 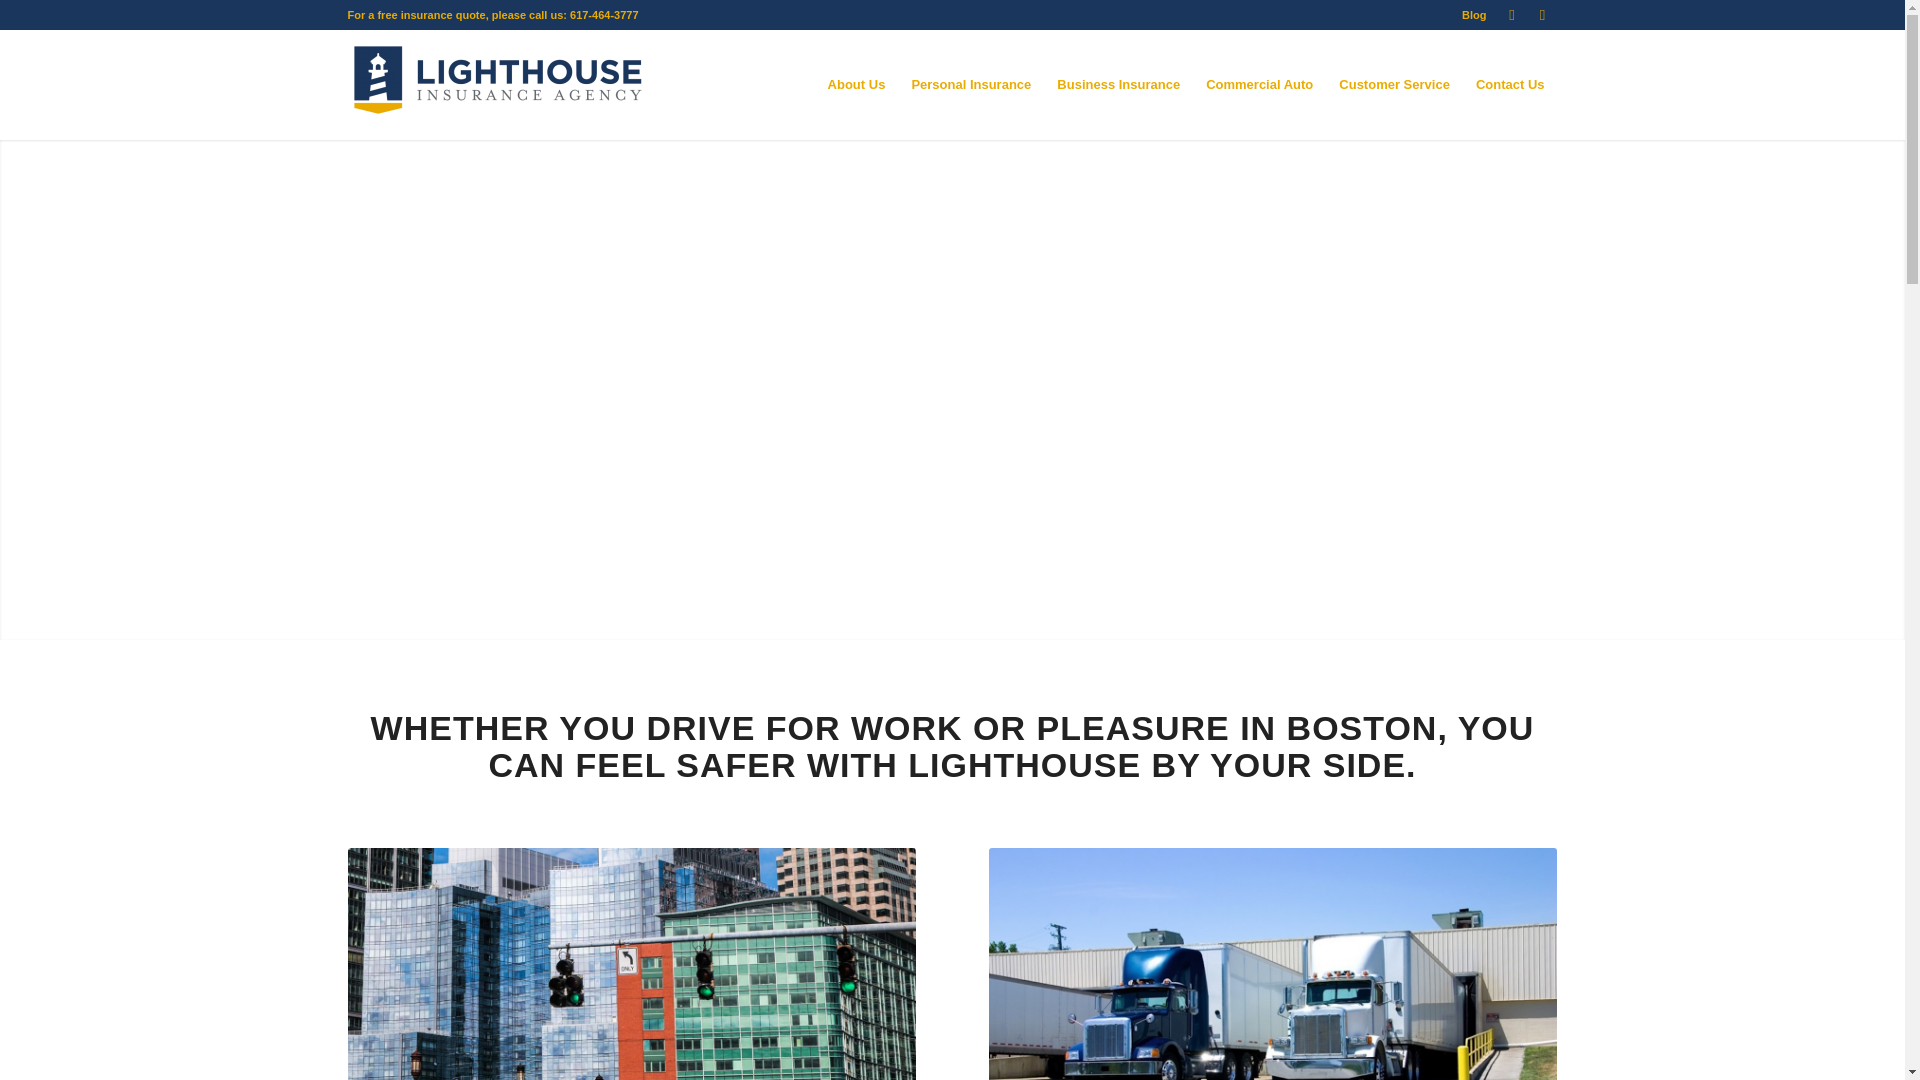 I want to click on About Us, so click(x=856, y=84).